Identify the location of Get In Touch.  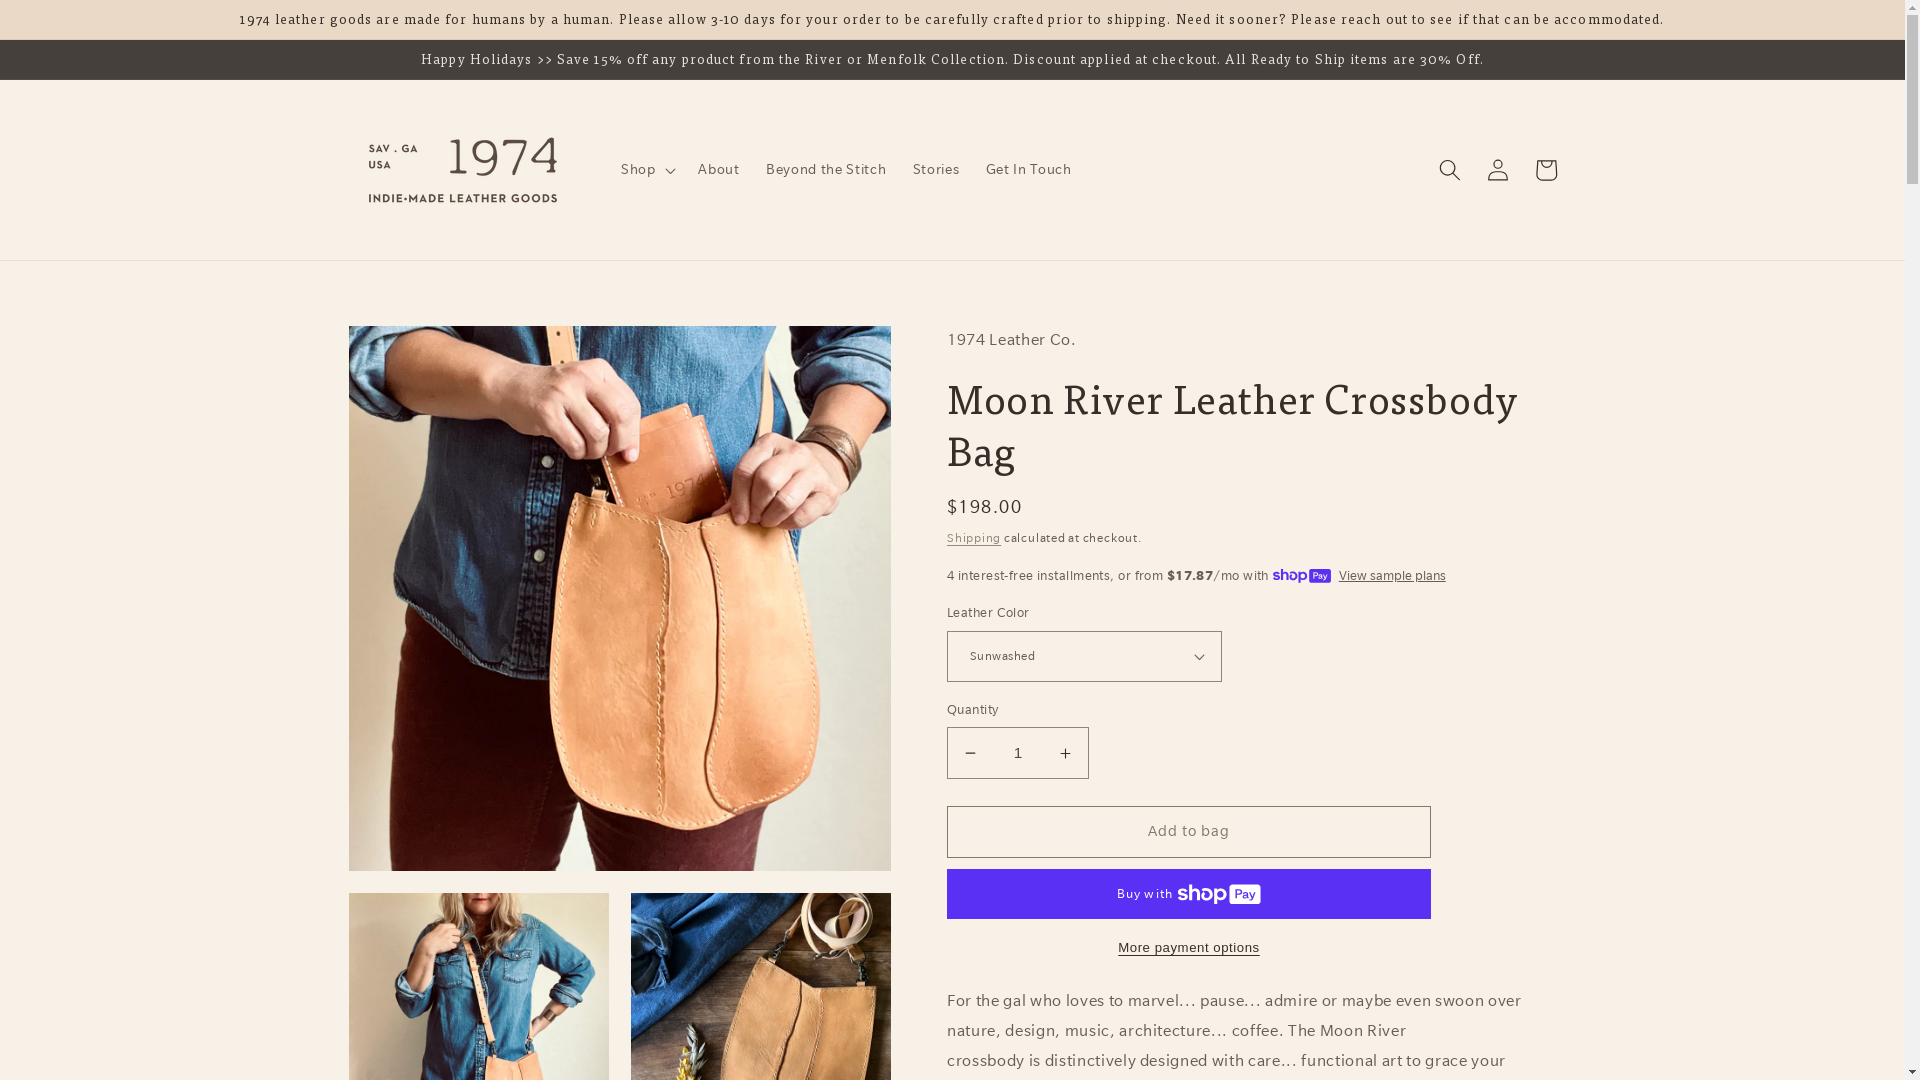
(1028, 170).